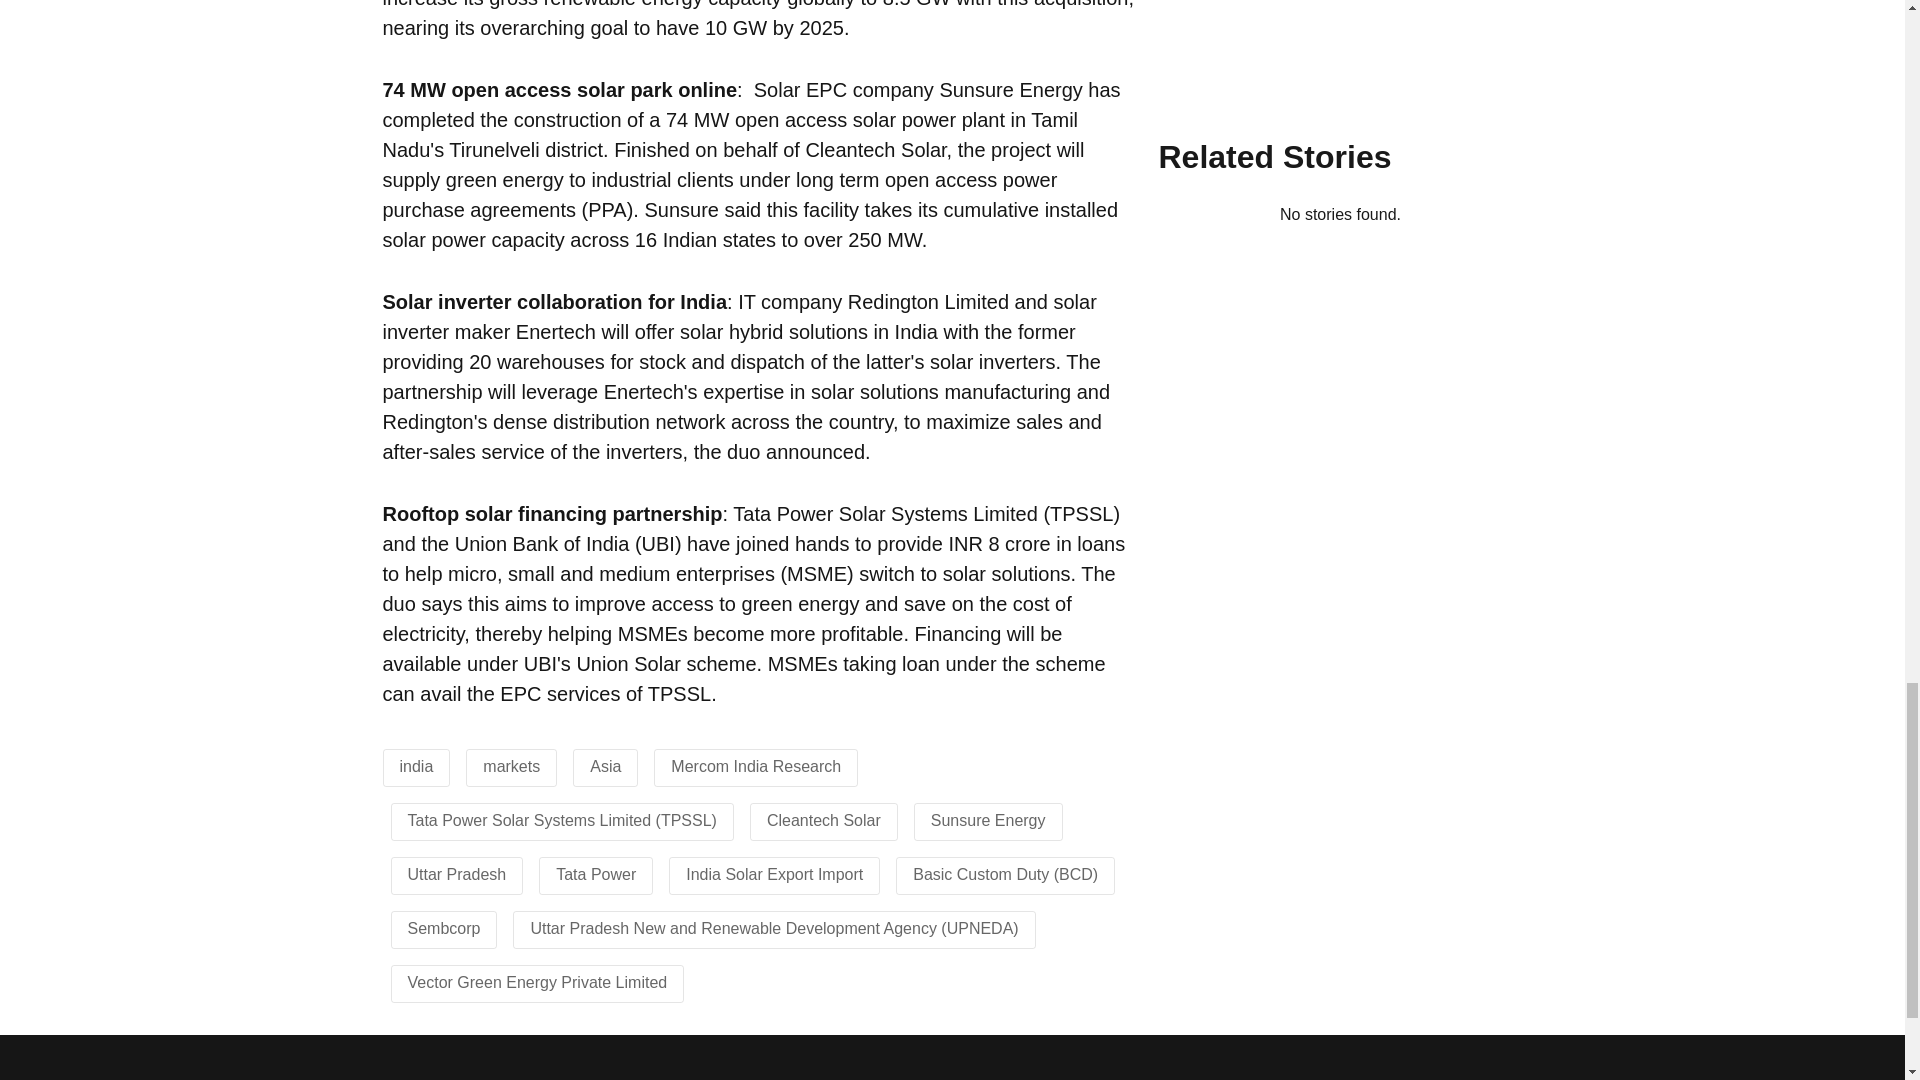 This screenshot has width=1920, height=1080. What do you see at coordinates (824, 820) in the screenshot?
I see `Cleantech Solar` at bounding box center [824, 820].